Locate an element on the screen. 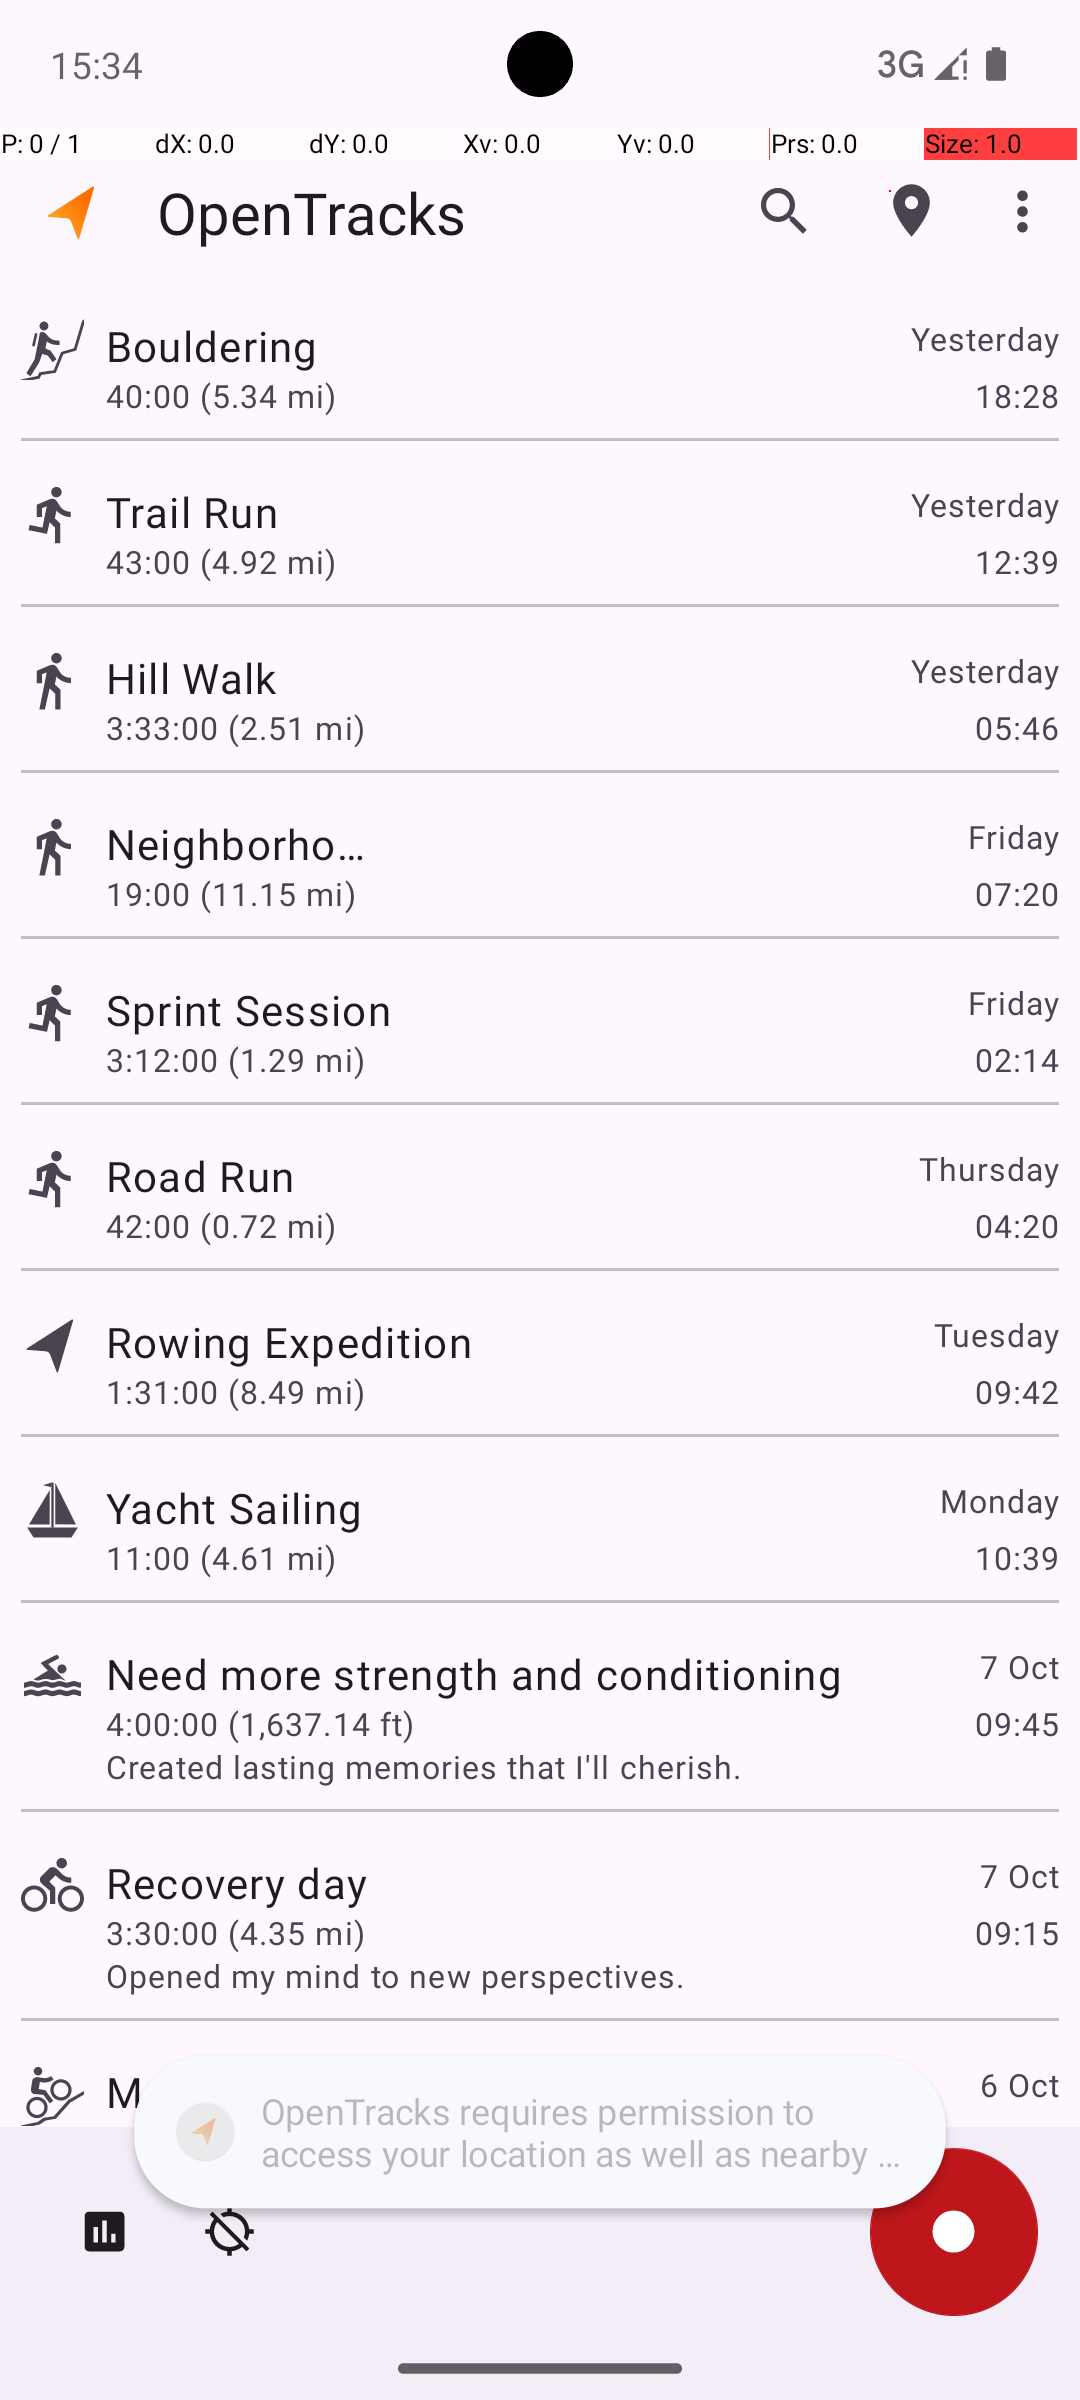 This screenshot has height=2400, width=1080. 1:31:00 (8.49 mi) is located at coordinates (236, 1392).